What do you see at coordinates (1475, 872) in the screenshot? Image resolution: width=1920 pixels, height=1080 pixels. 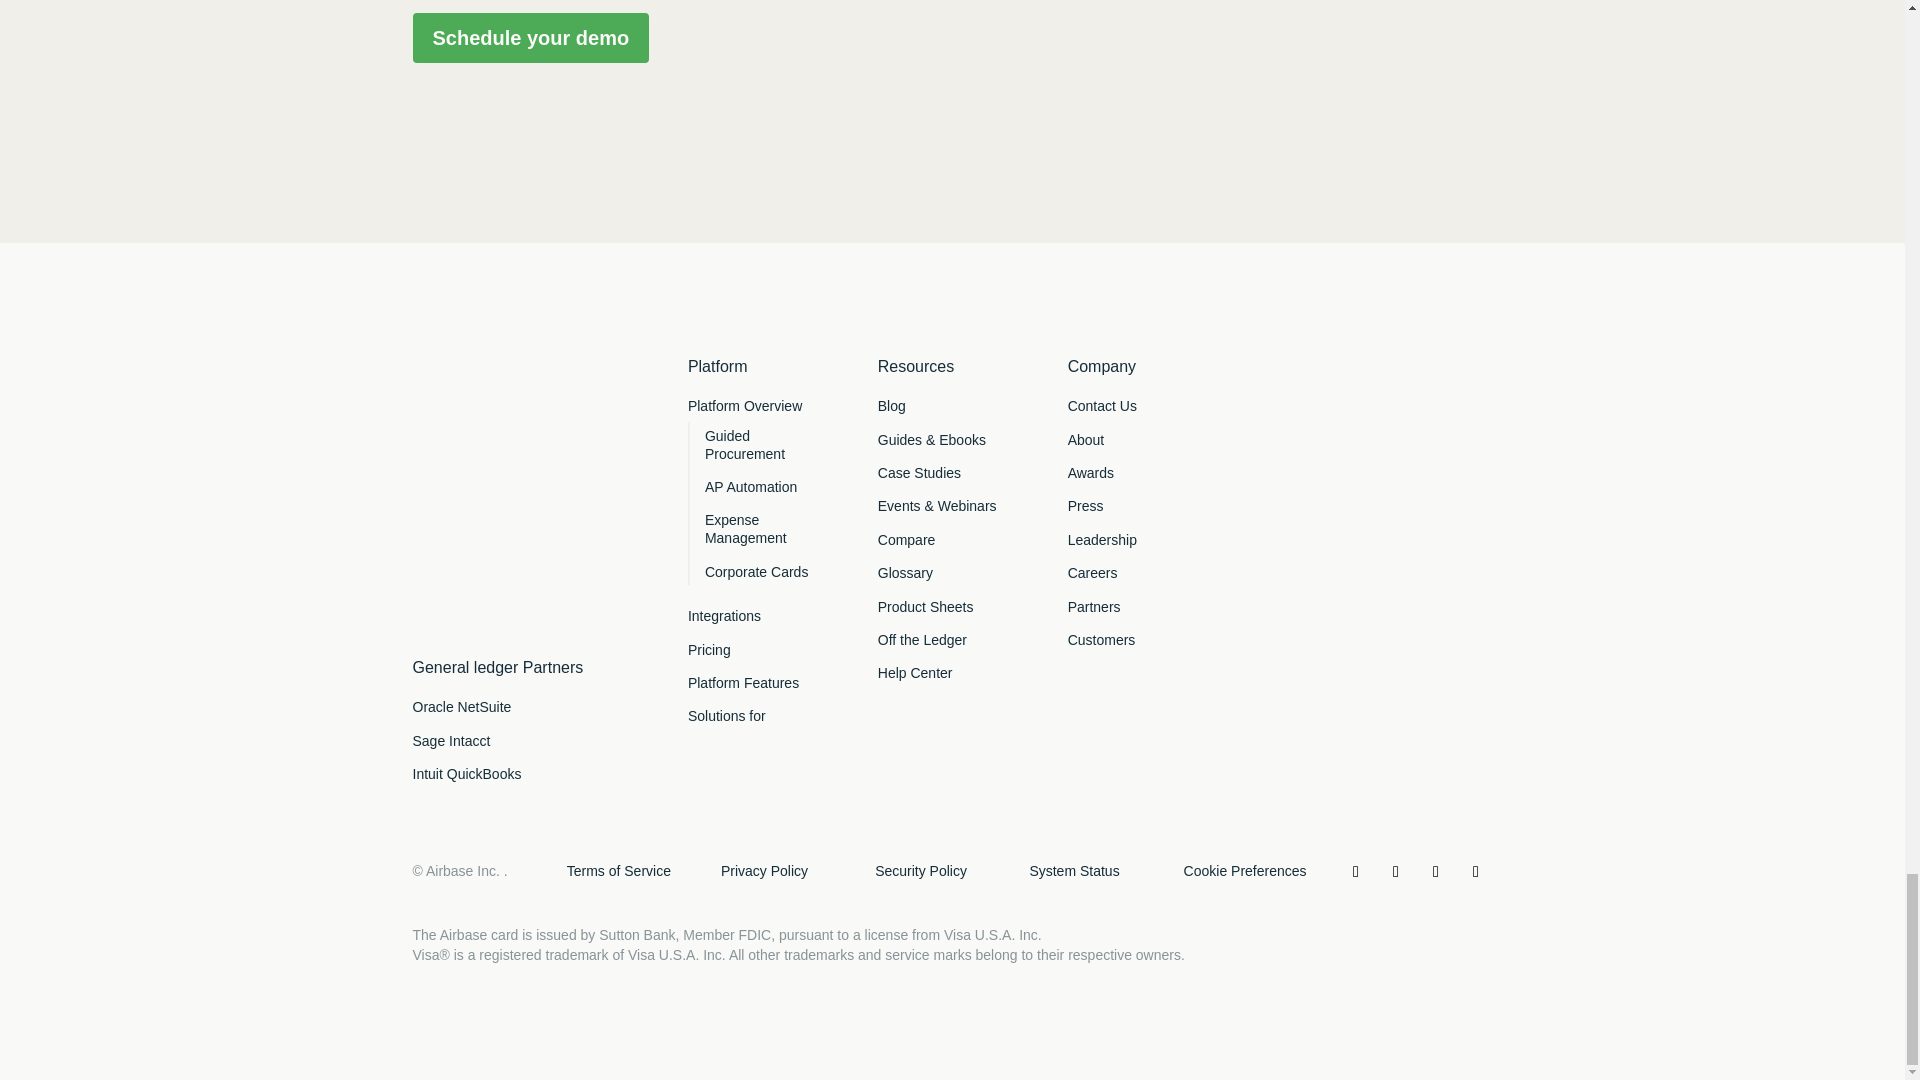 I see `Follow on Instagram` at bounding box center [1475, 872].